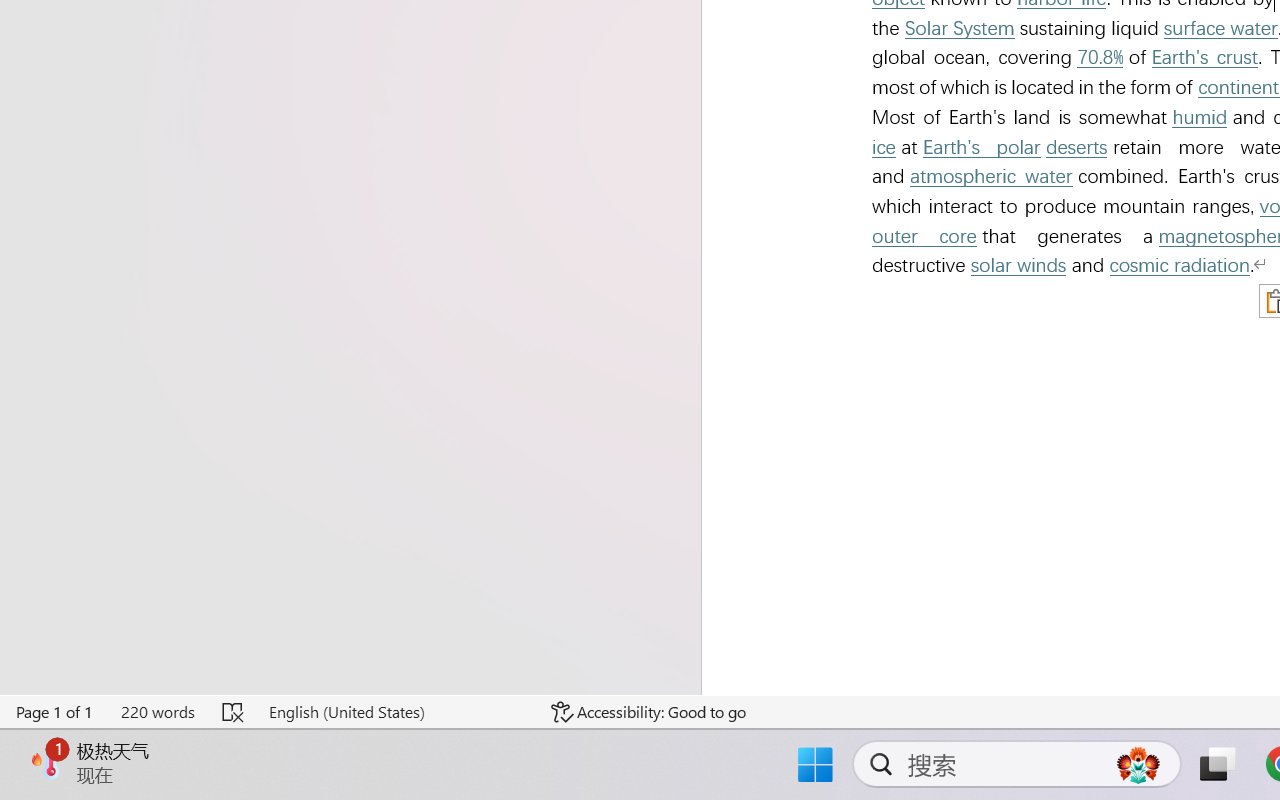 The width and height of the screenshot is (1280, 800). I want to click on Spelling and Grammar Check Errors, so click(234, 712).